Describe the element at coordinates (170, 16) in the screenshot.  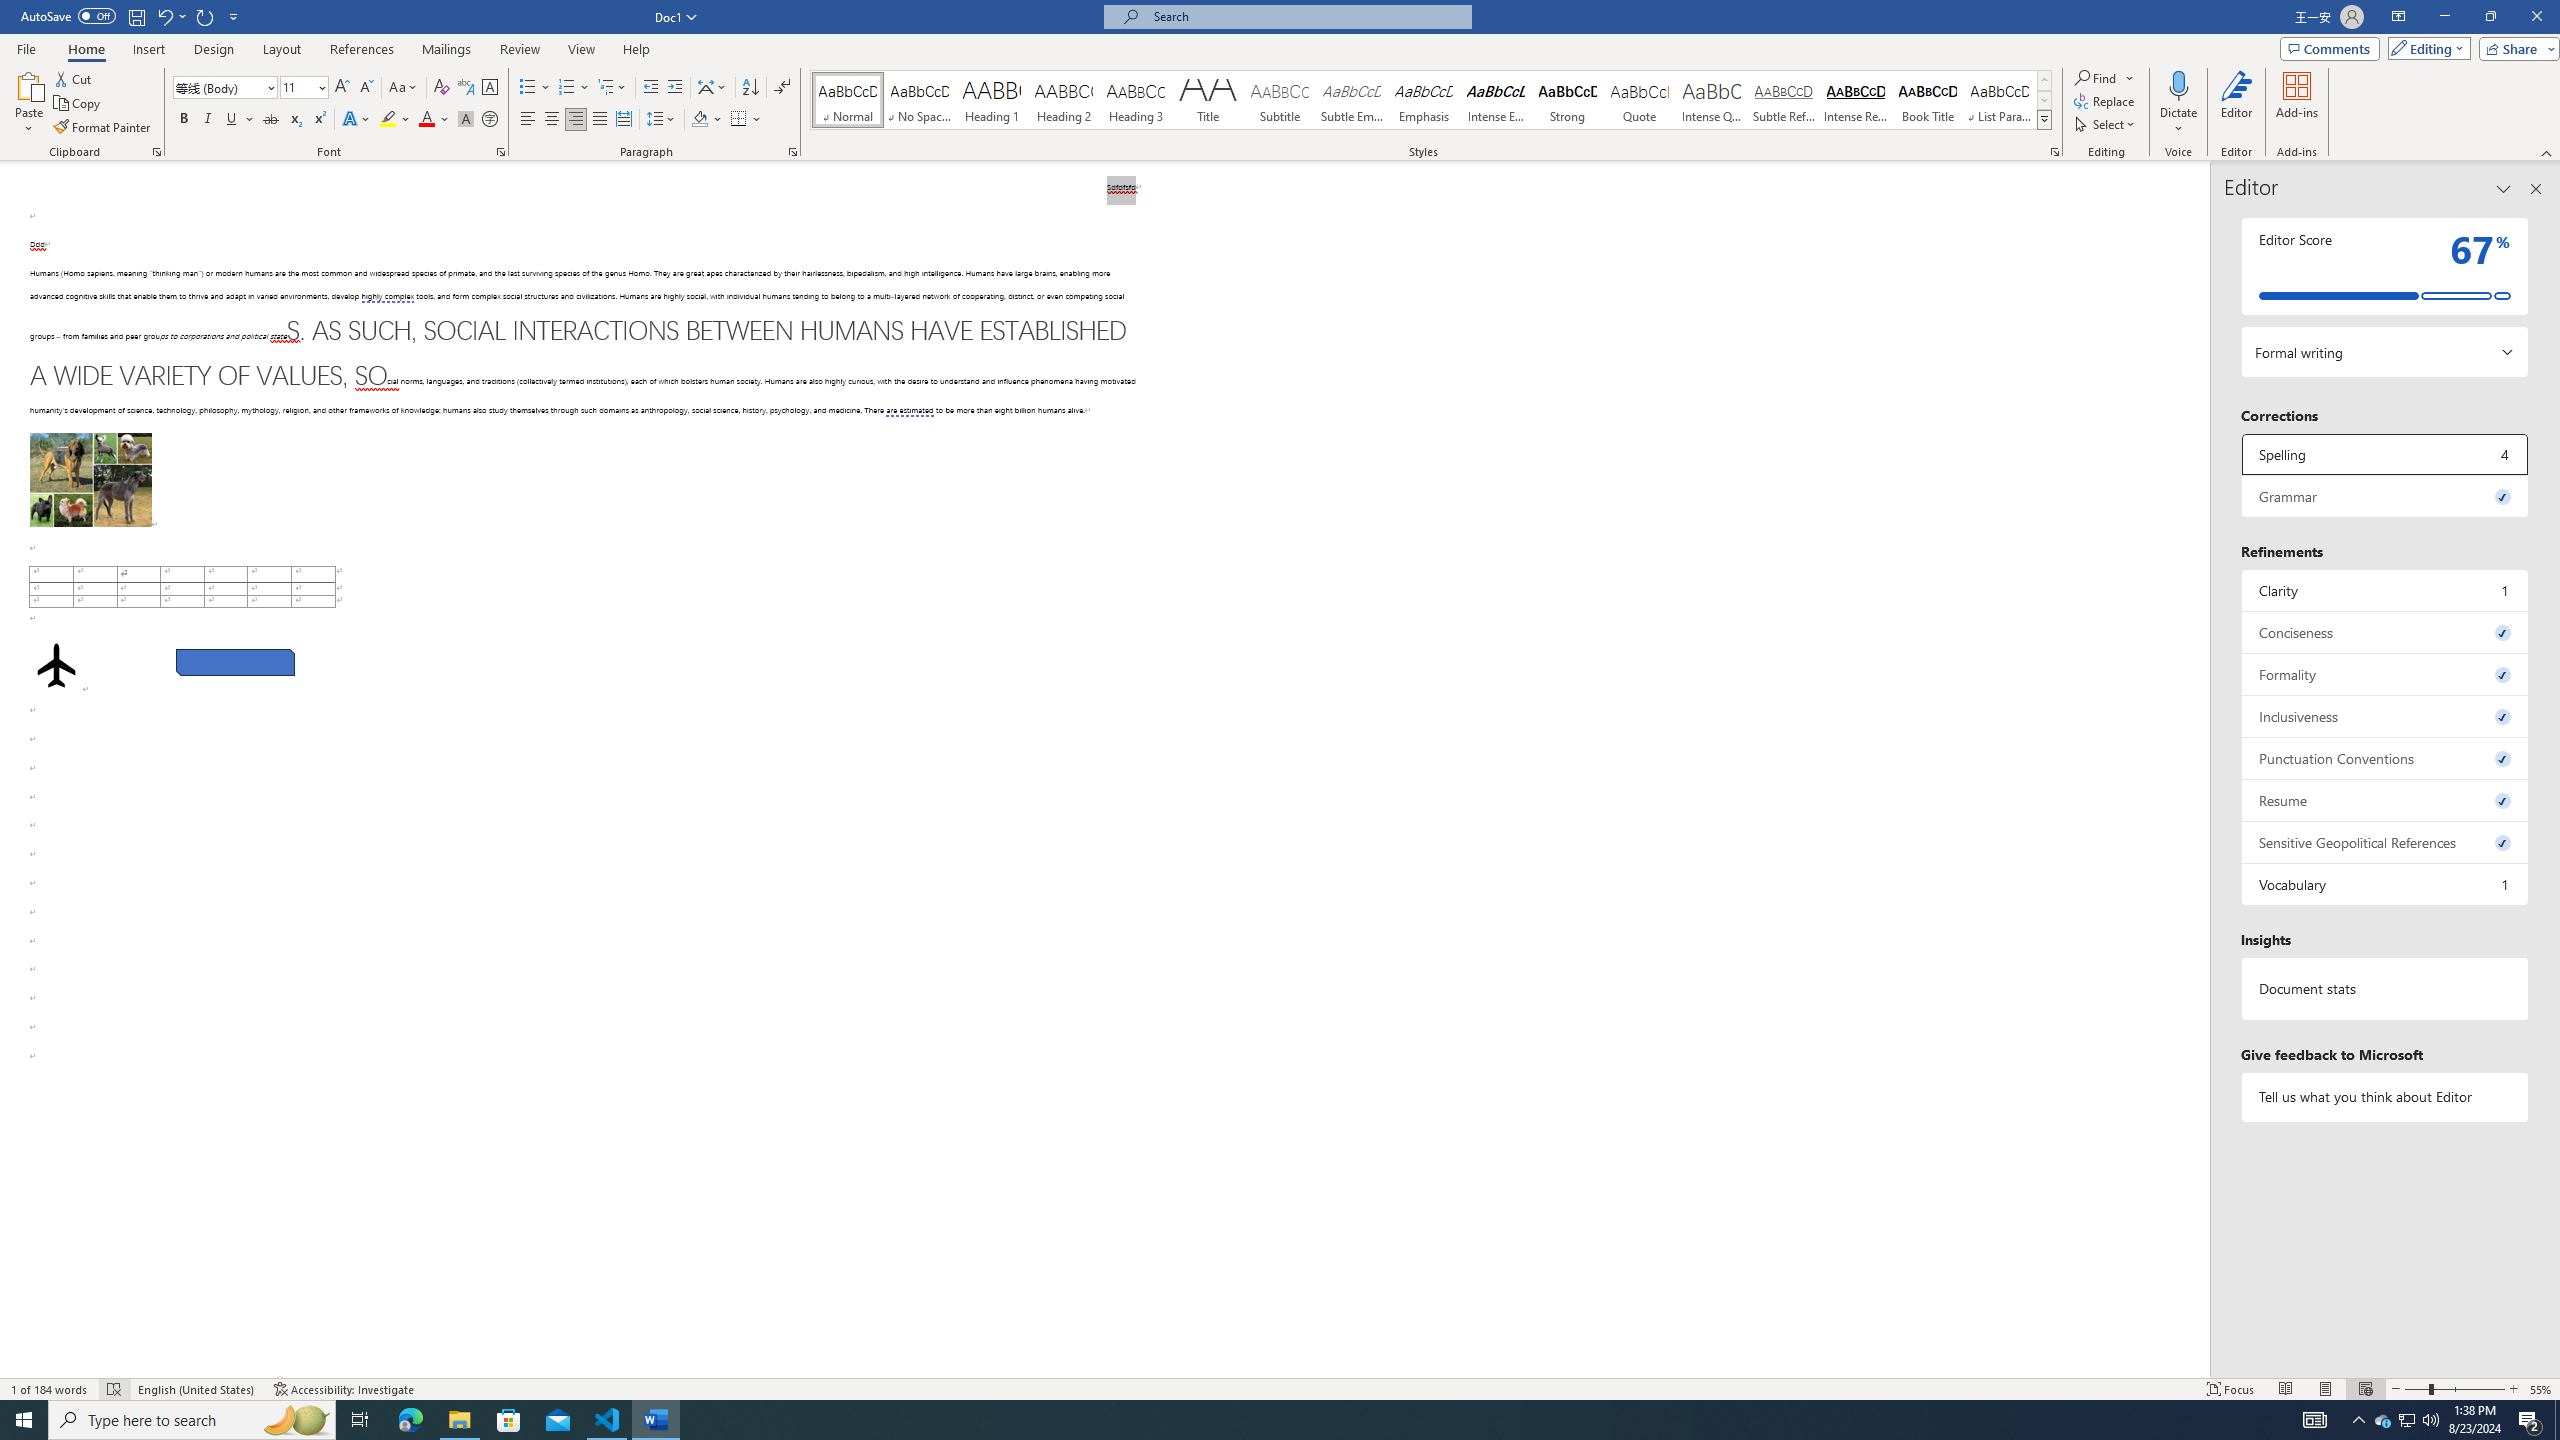
I see `Undo Paragraph Alignment` at that location.